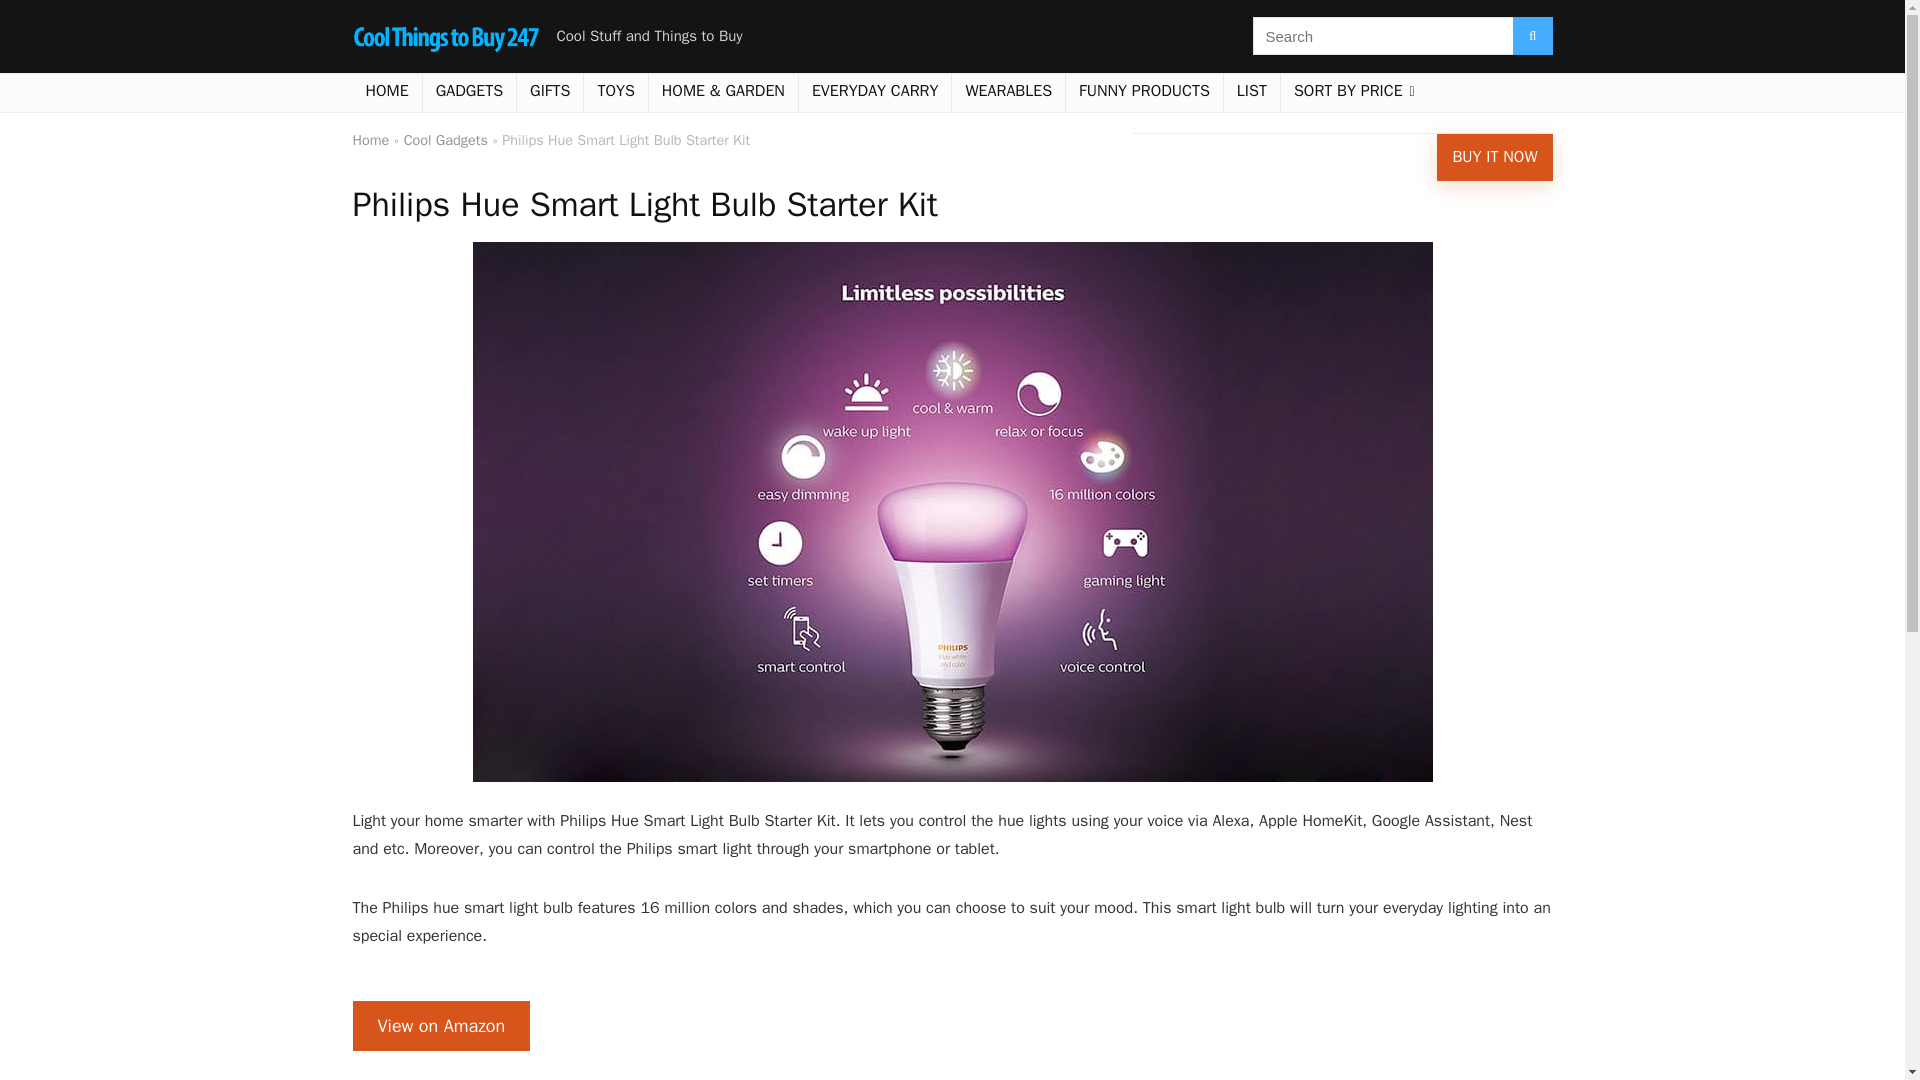 Image resolution: width=1920 pixels, height=1080 pixels. I want to click on HOME, so click(386, 93).